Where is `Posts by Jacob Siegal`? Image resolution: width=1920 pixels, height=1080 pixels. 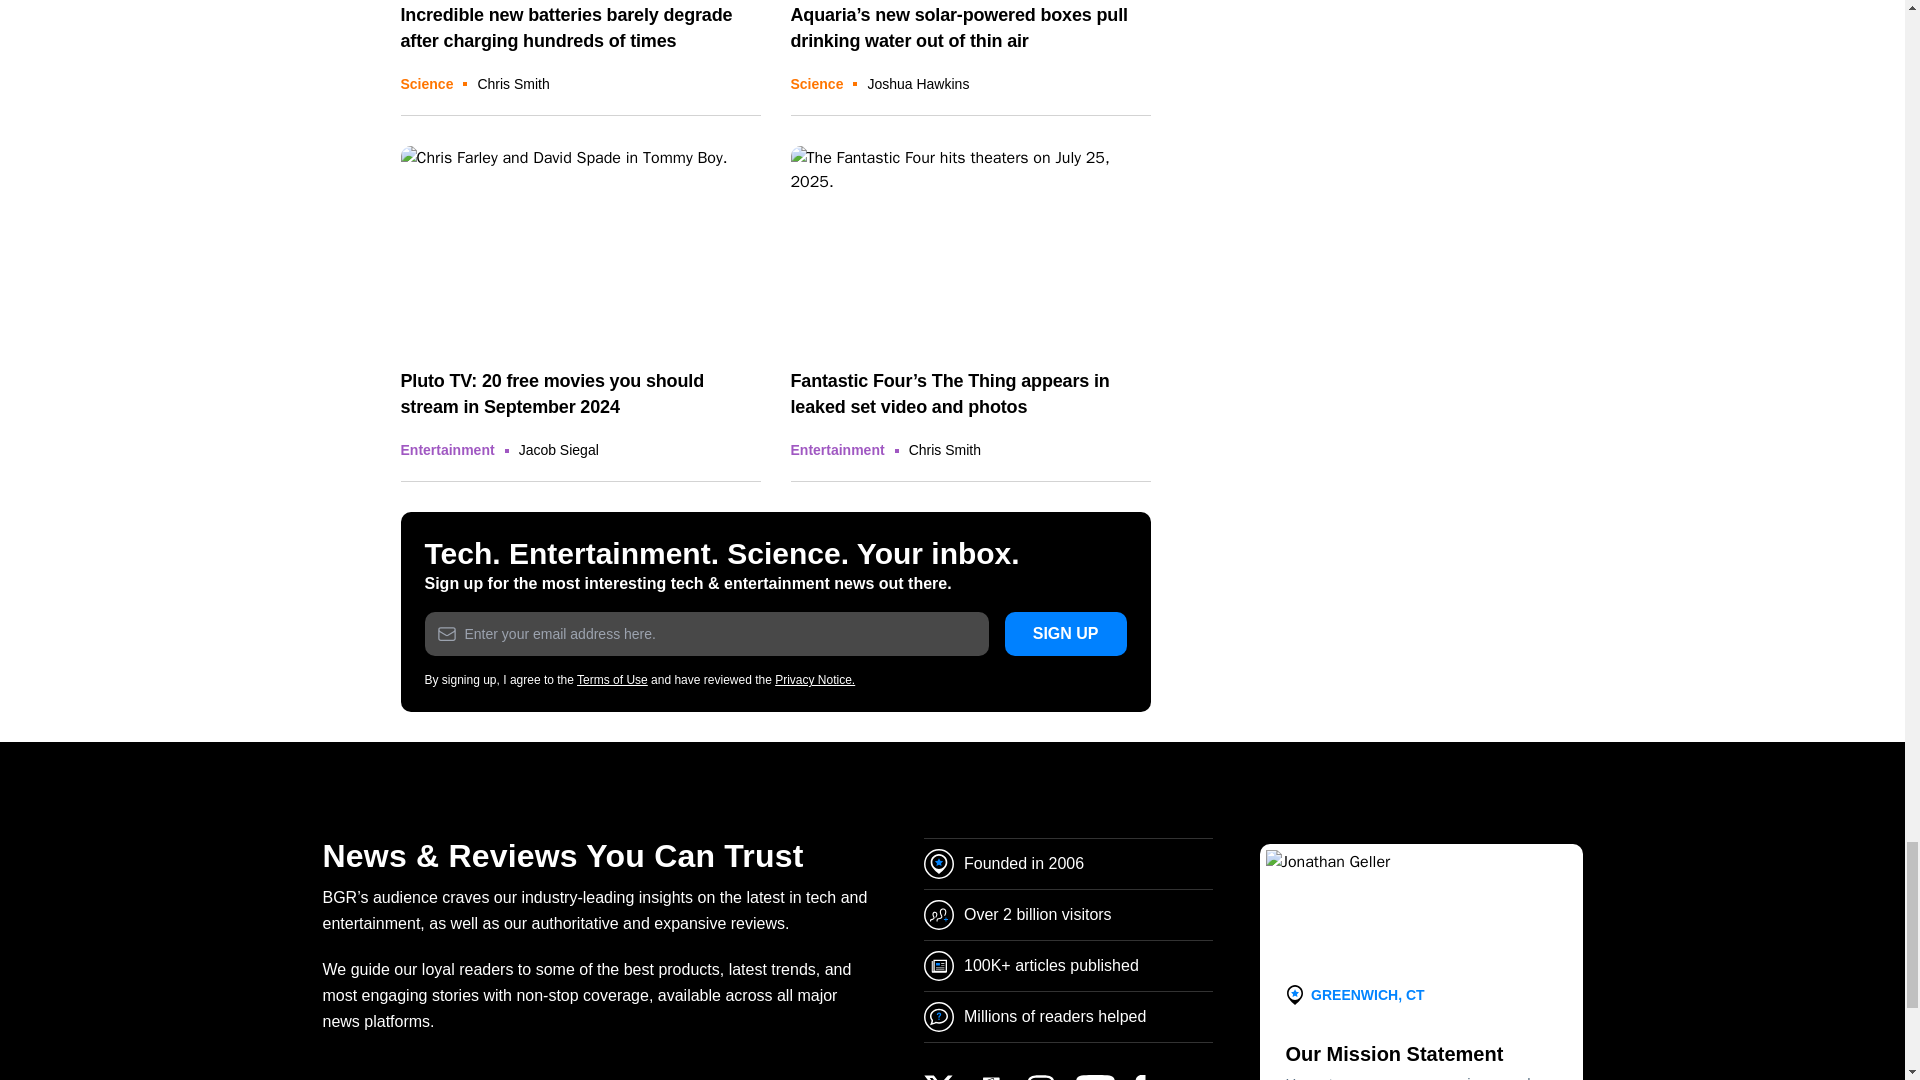 Posts by Jacob Siegal is located at coordinates (558, 449).